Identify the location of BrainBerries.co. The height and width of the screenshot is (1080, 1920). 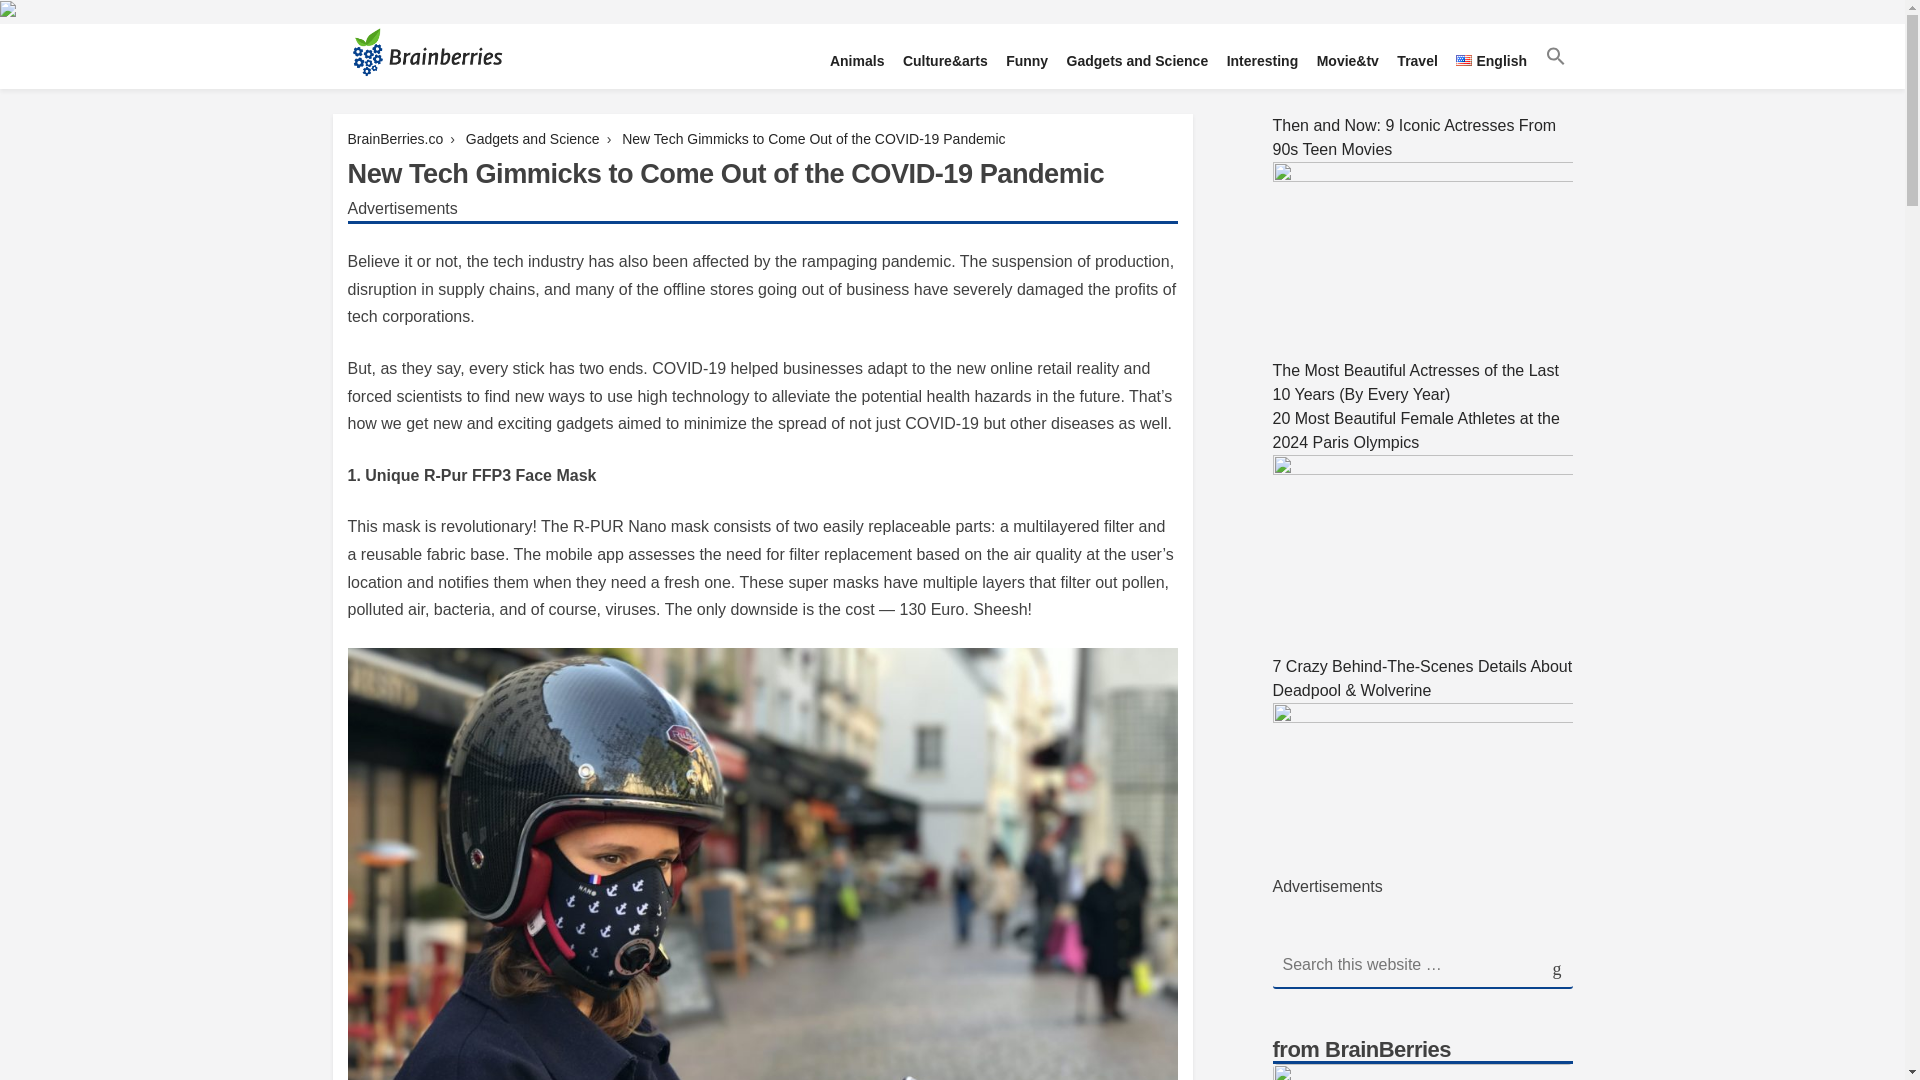
(395, 138).